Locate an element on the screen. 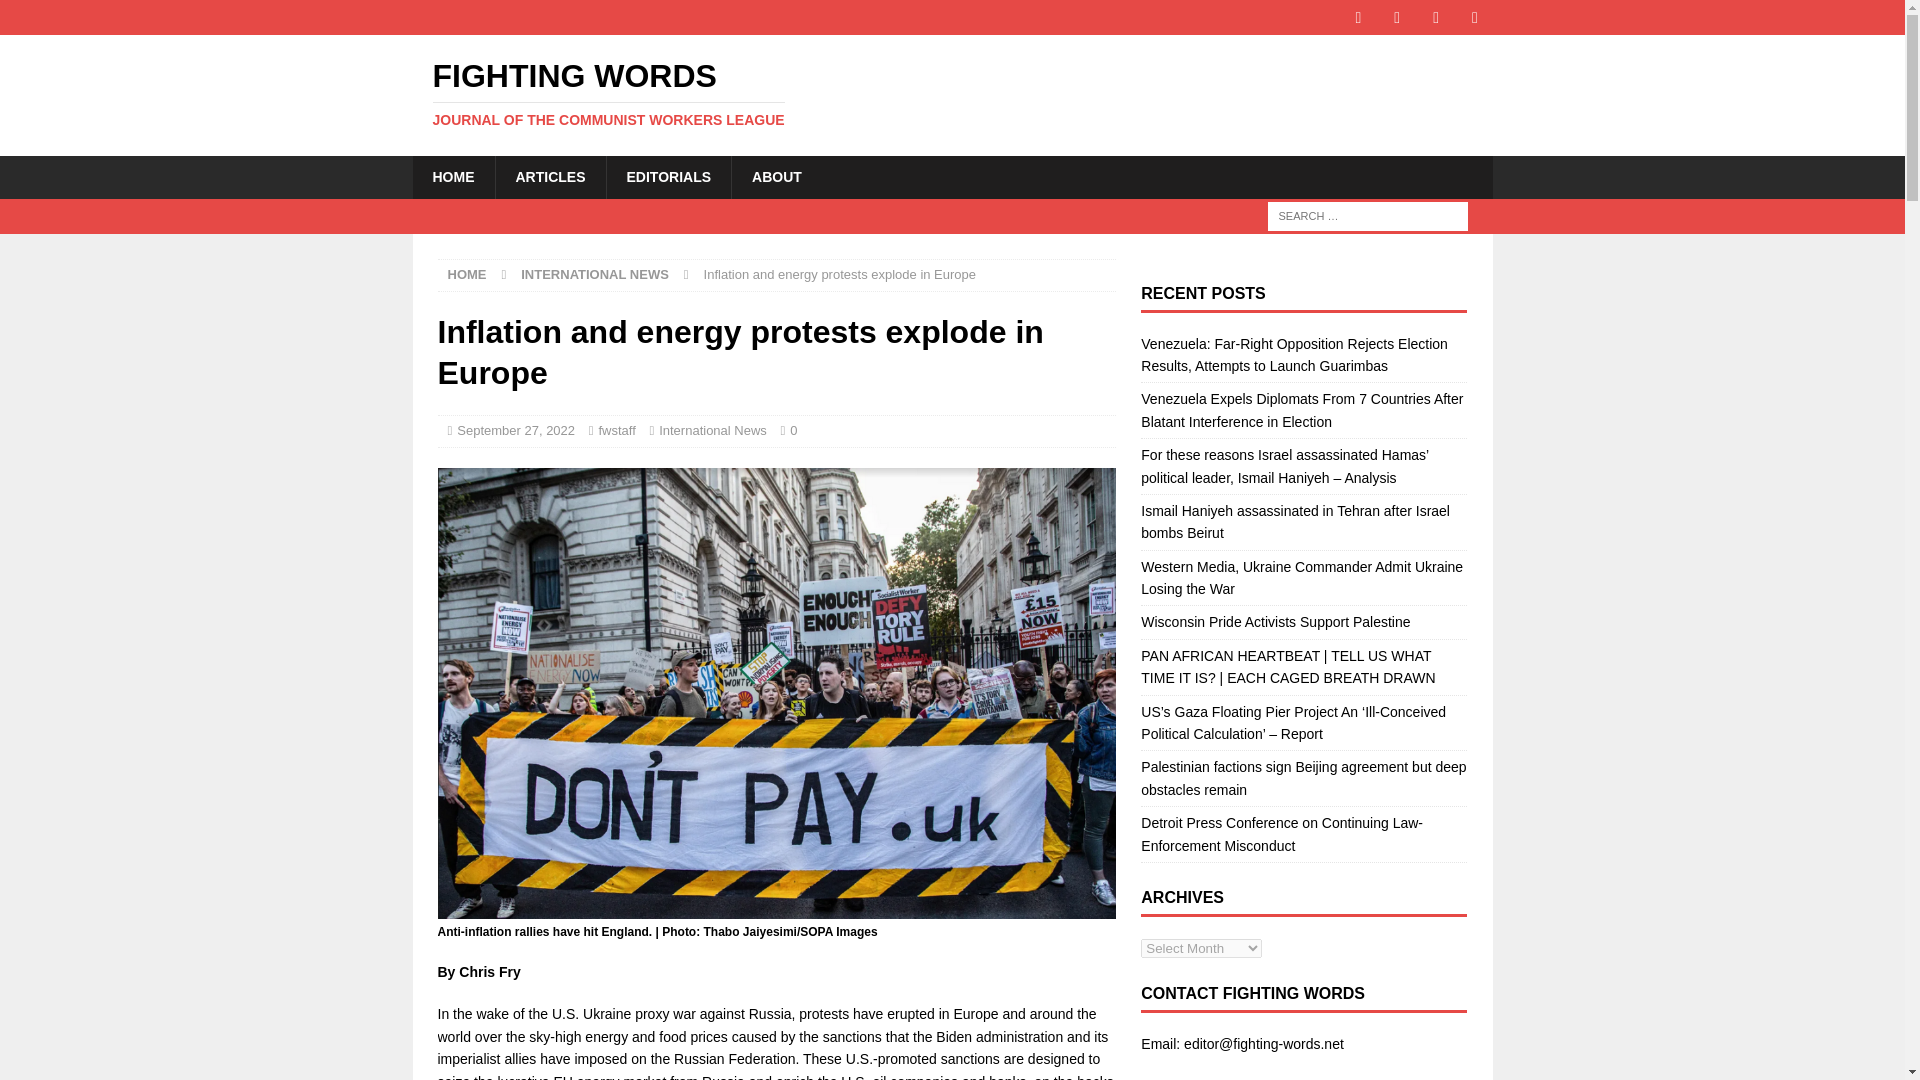 The image size is (1920, 1080). ARTICLES is located at coordinates (467, 274).